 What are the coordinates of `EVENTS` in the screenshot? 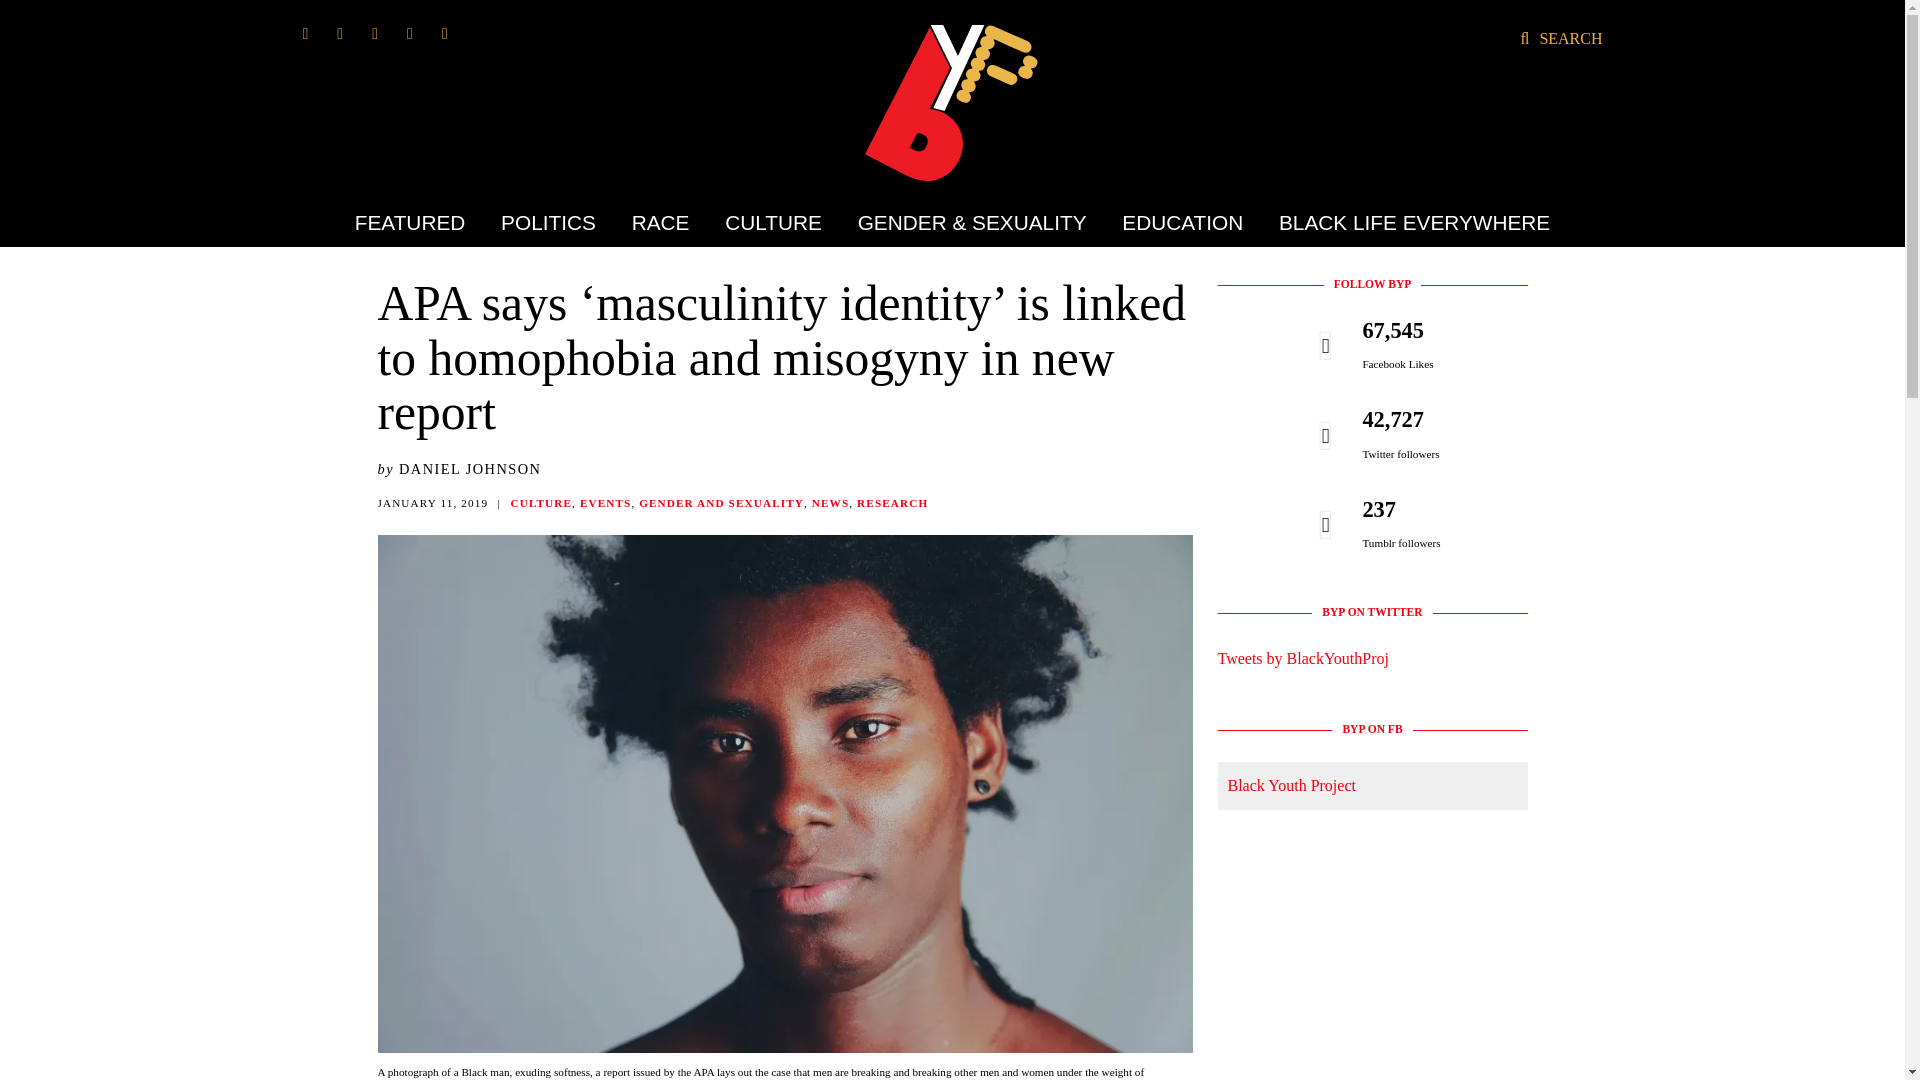 It's located at (605, 502).